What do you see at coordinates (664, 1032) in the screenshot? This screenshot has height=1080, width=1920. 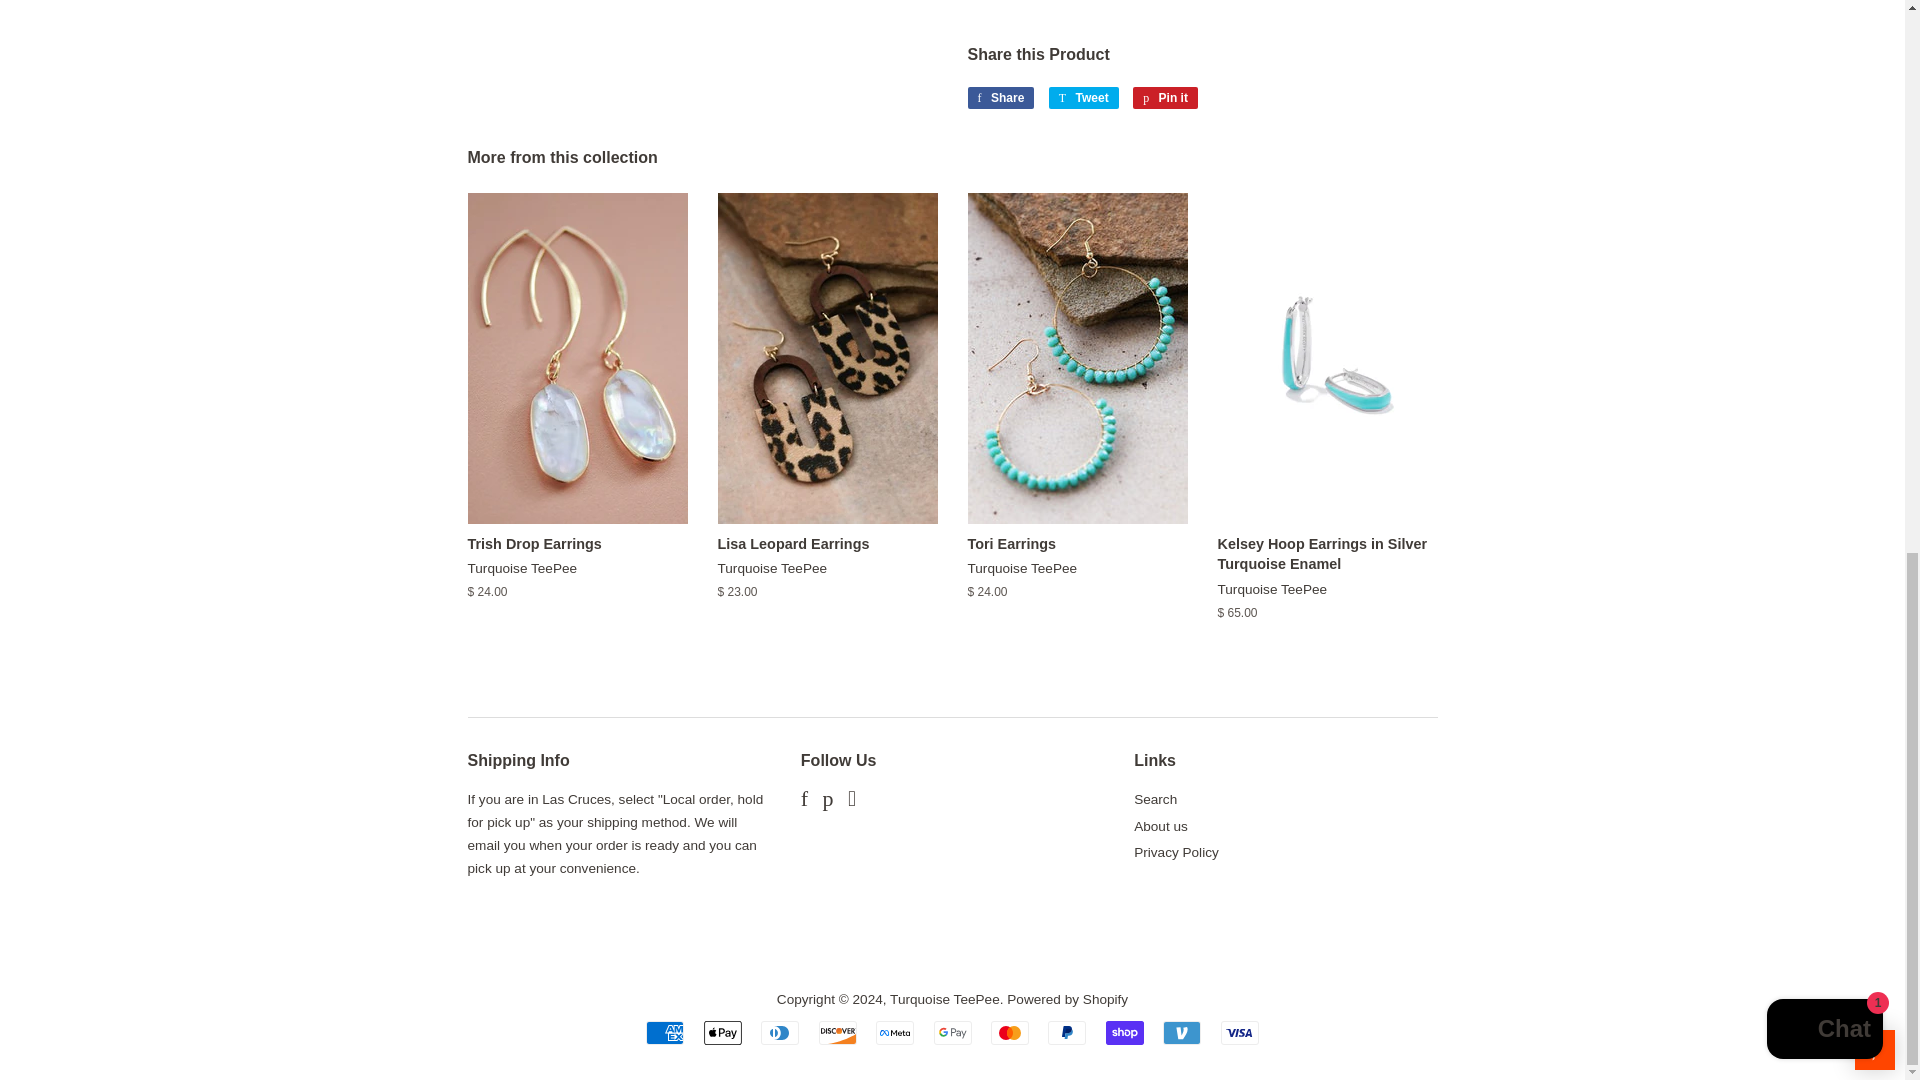 I see `American Express` at bounding box center [664, 1032].